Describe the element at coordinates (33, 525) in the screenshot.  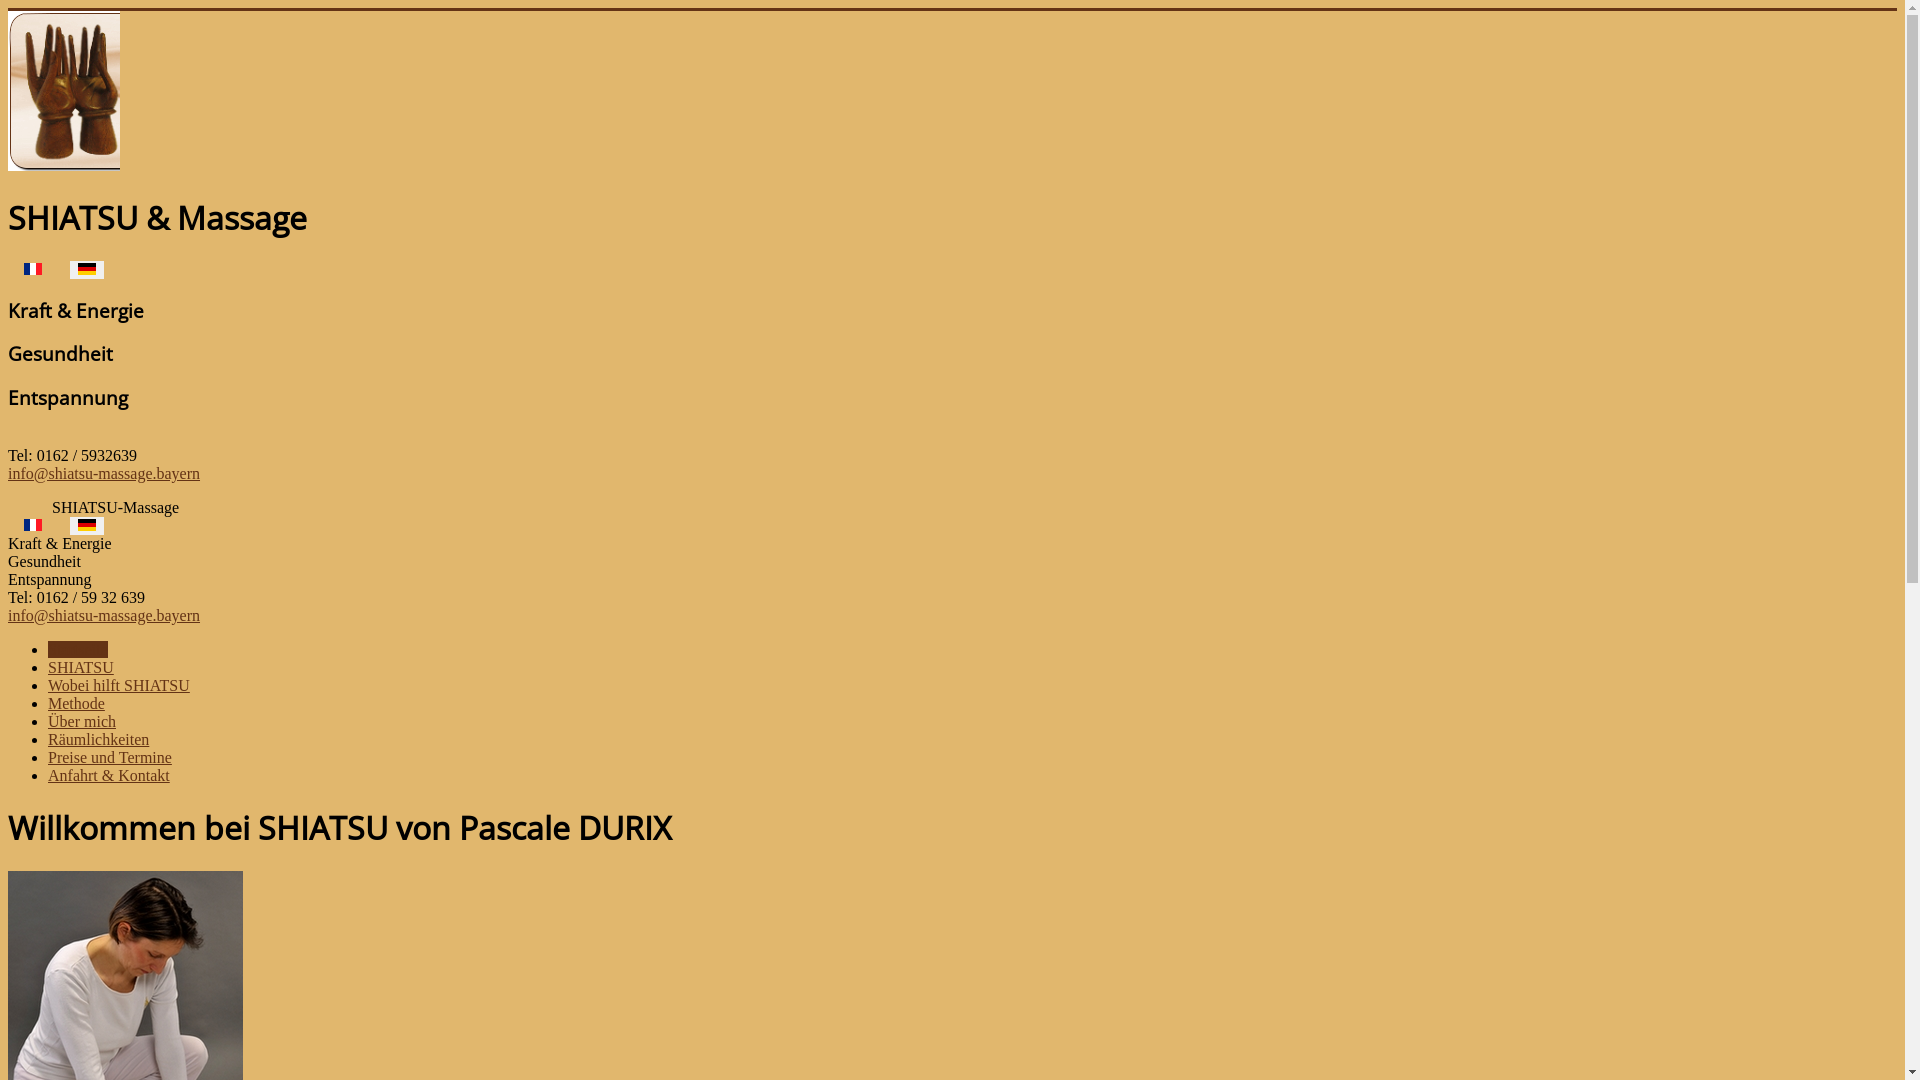
I see `french (fr)` at that location.